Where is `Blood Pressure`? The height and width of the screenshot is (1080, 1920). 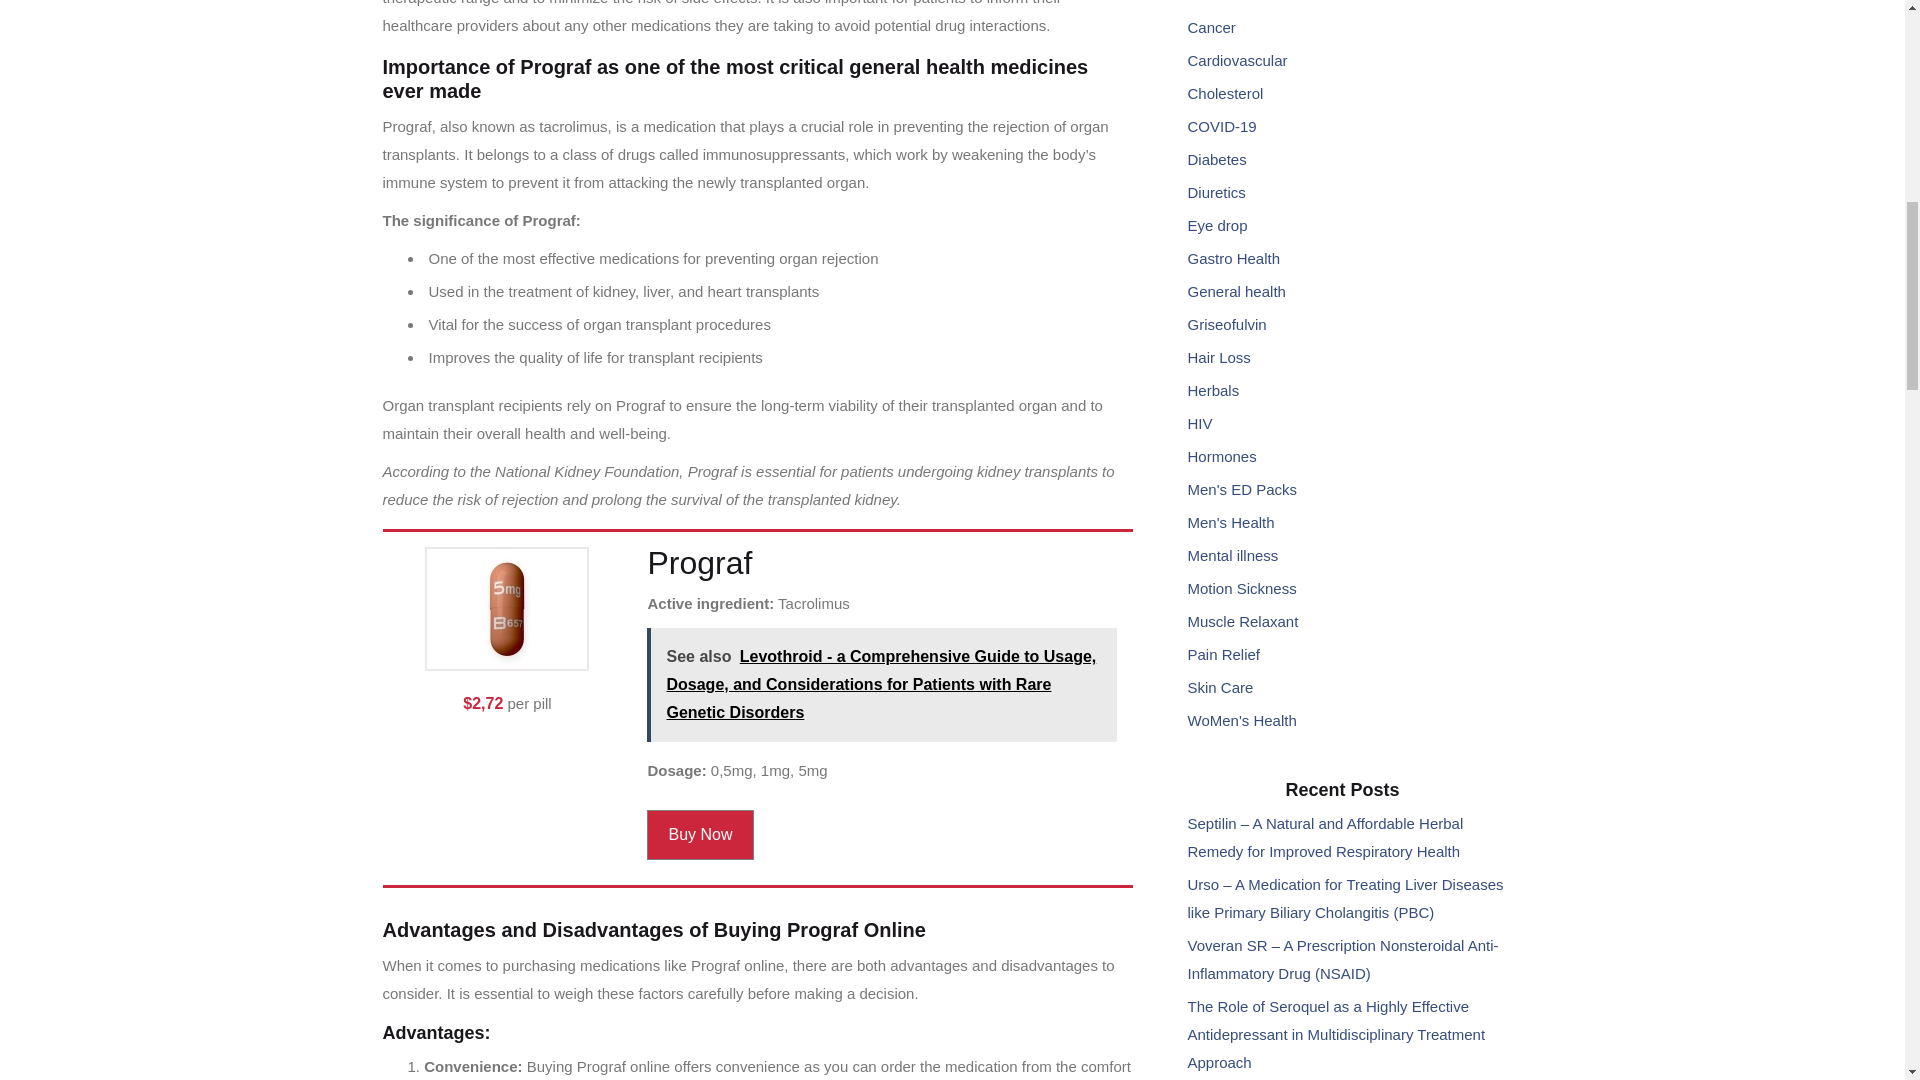 Blood Pressure is located at coordinates (1239, 2).